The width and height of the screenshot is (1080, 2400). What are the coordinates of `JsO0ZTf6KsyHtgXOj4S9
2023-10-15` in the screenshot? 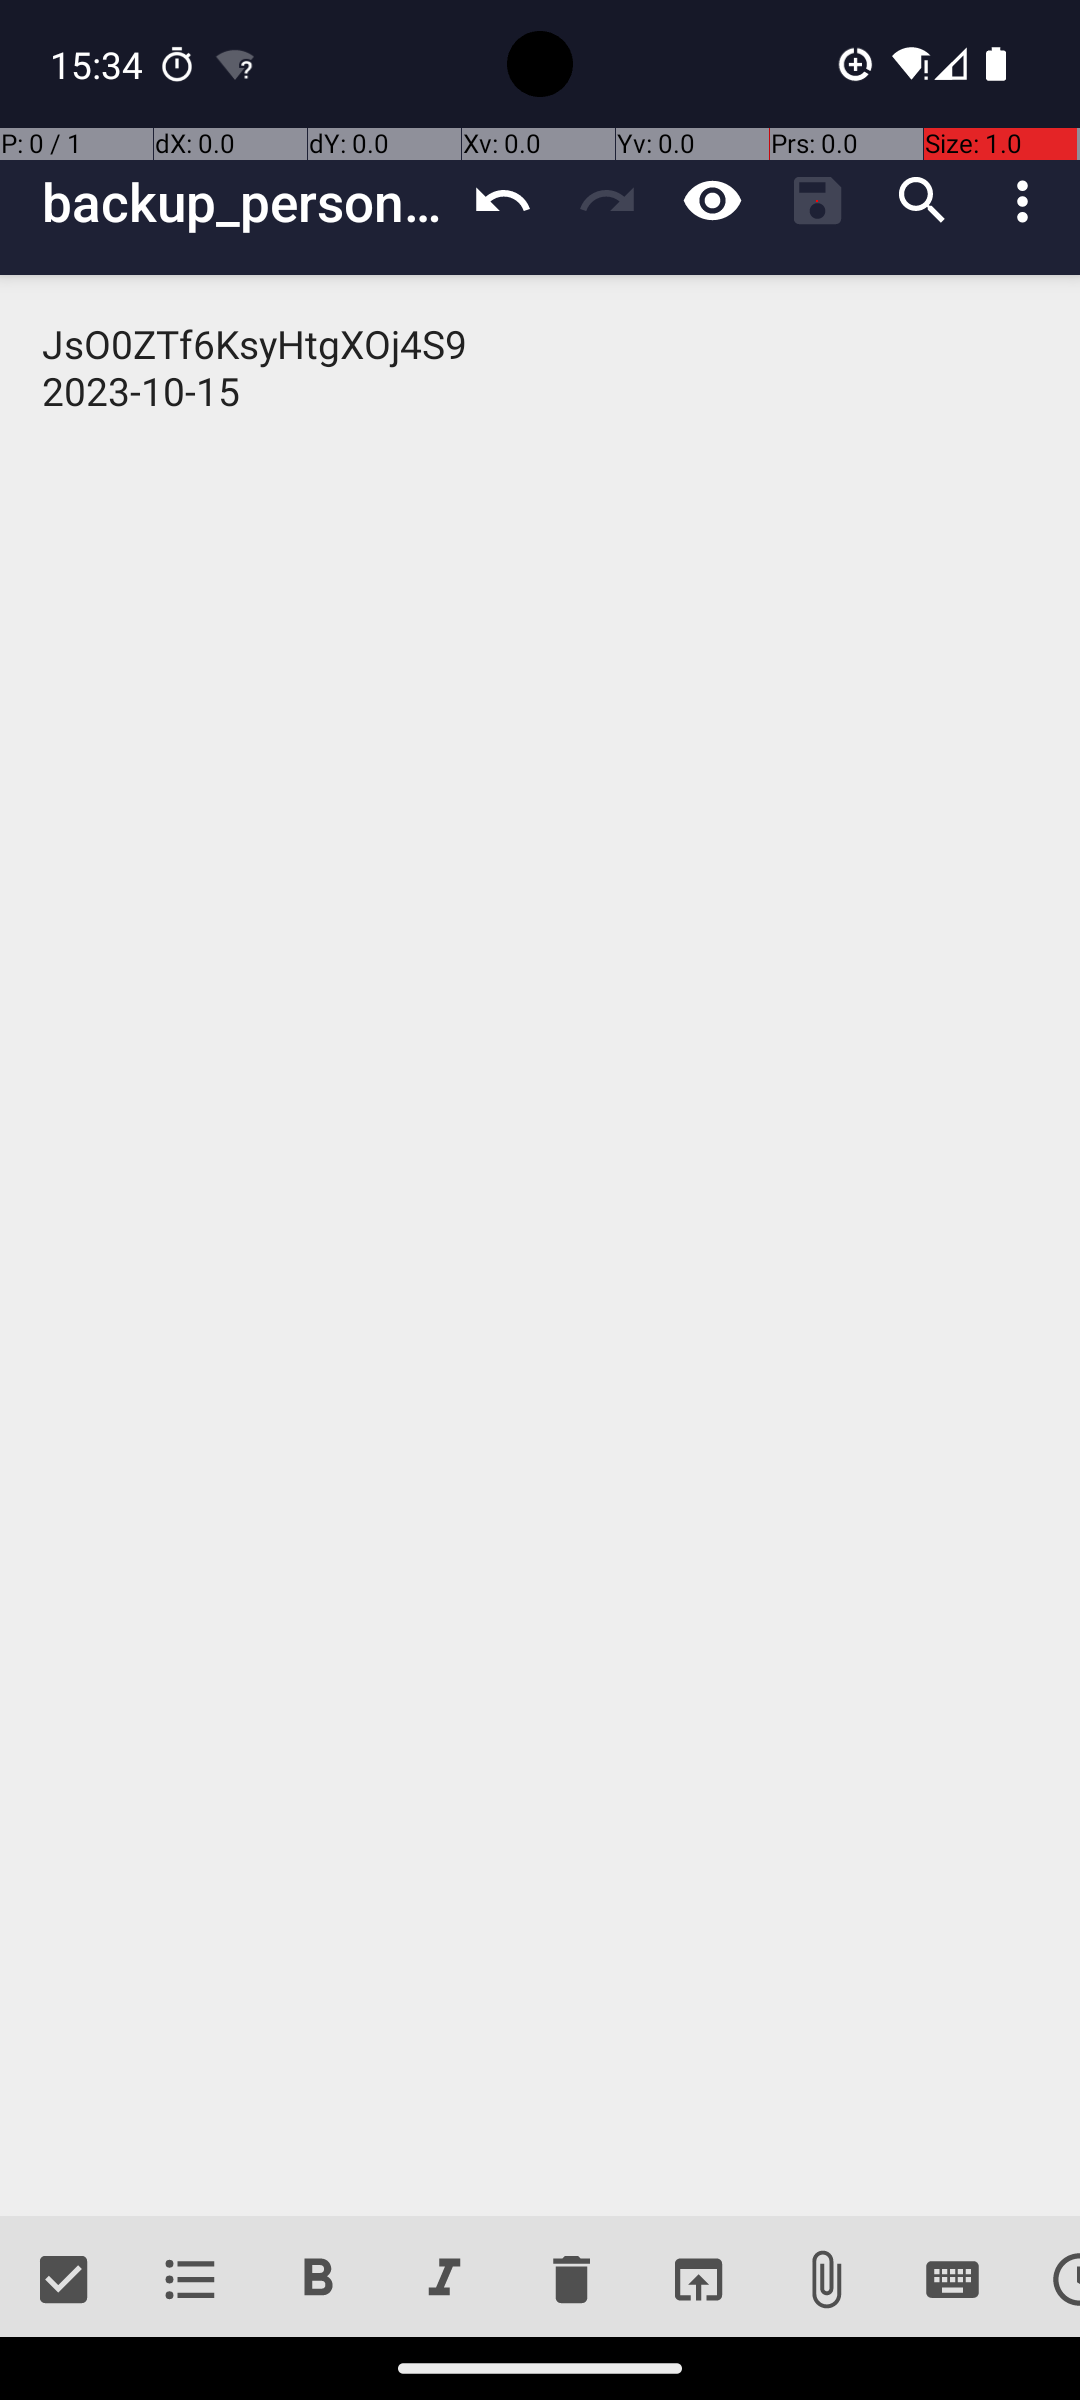 It's located at (540, 1246).